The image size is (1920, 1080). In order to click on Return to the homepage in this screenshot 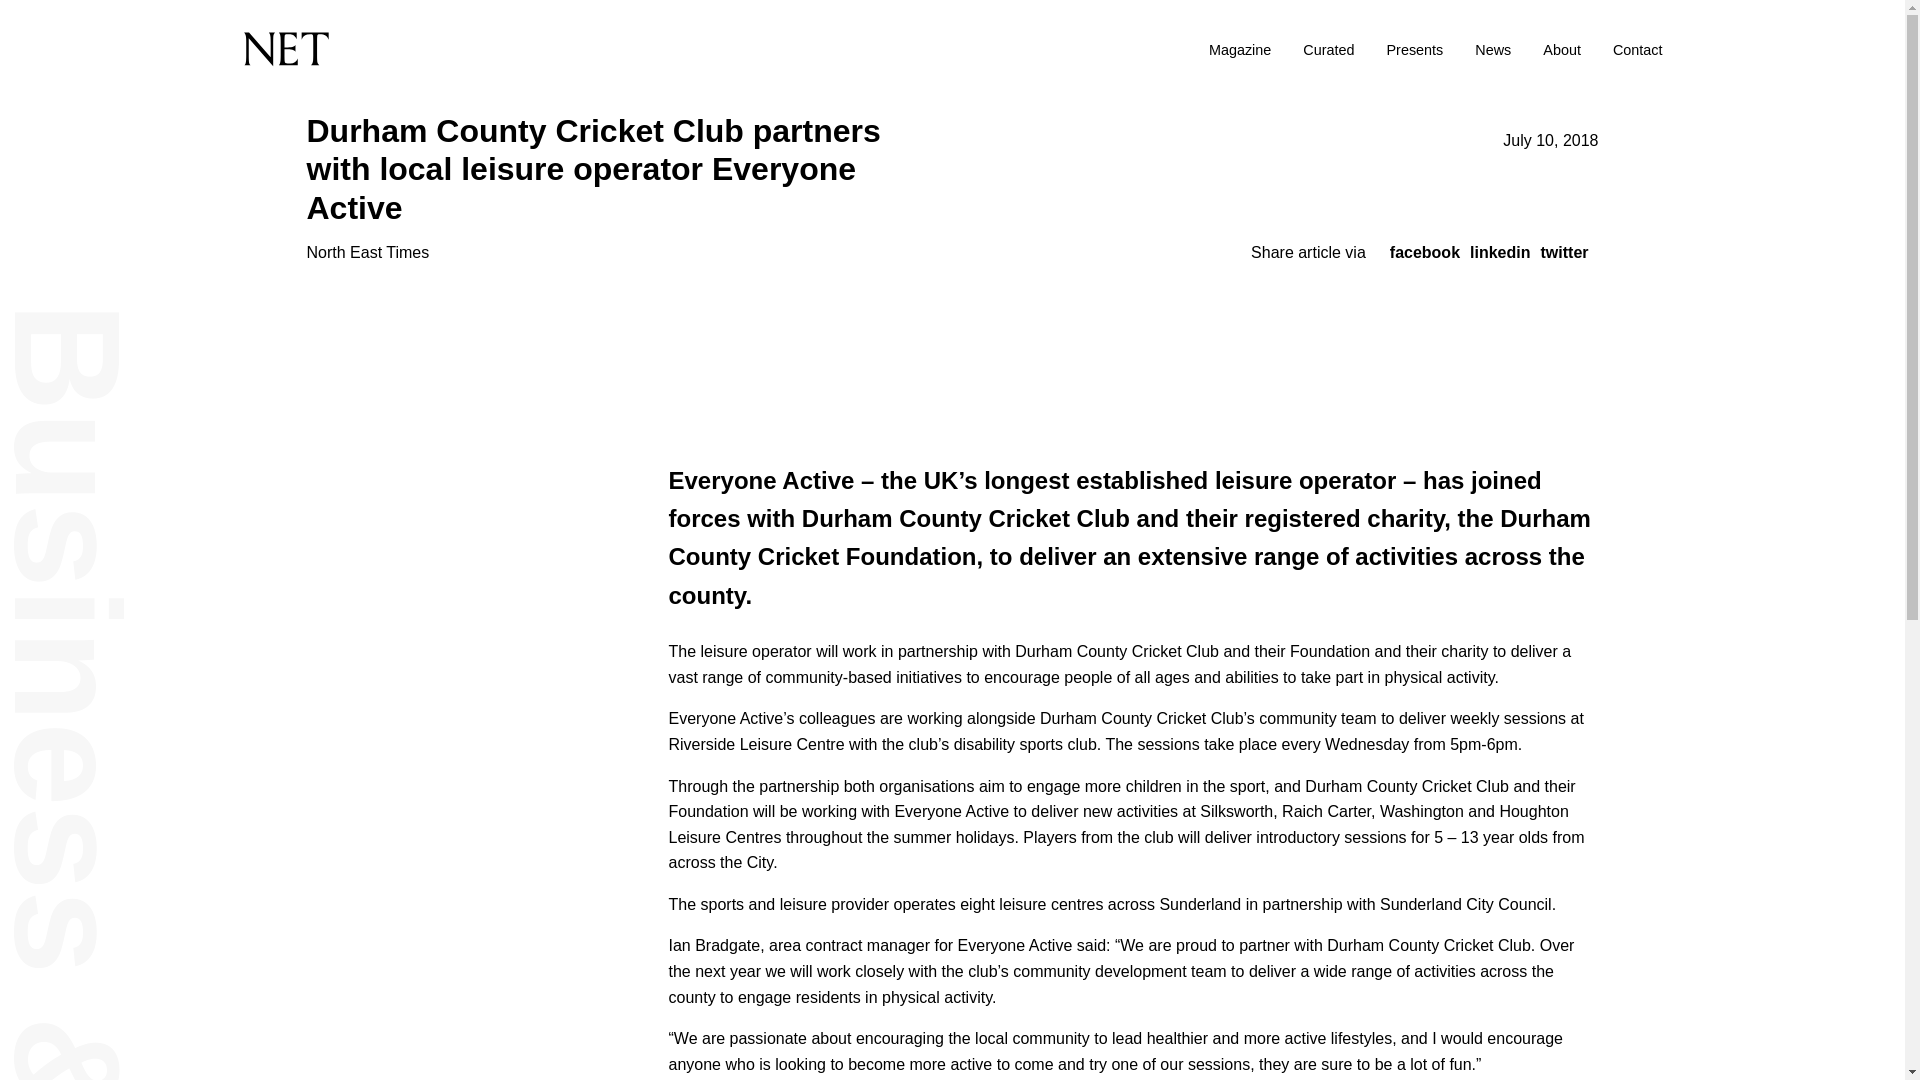, I will do `click(505, 49)`.